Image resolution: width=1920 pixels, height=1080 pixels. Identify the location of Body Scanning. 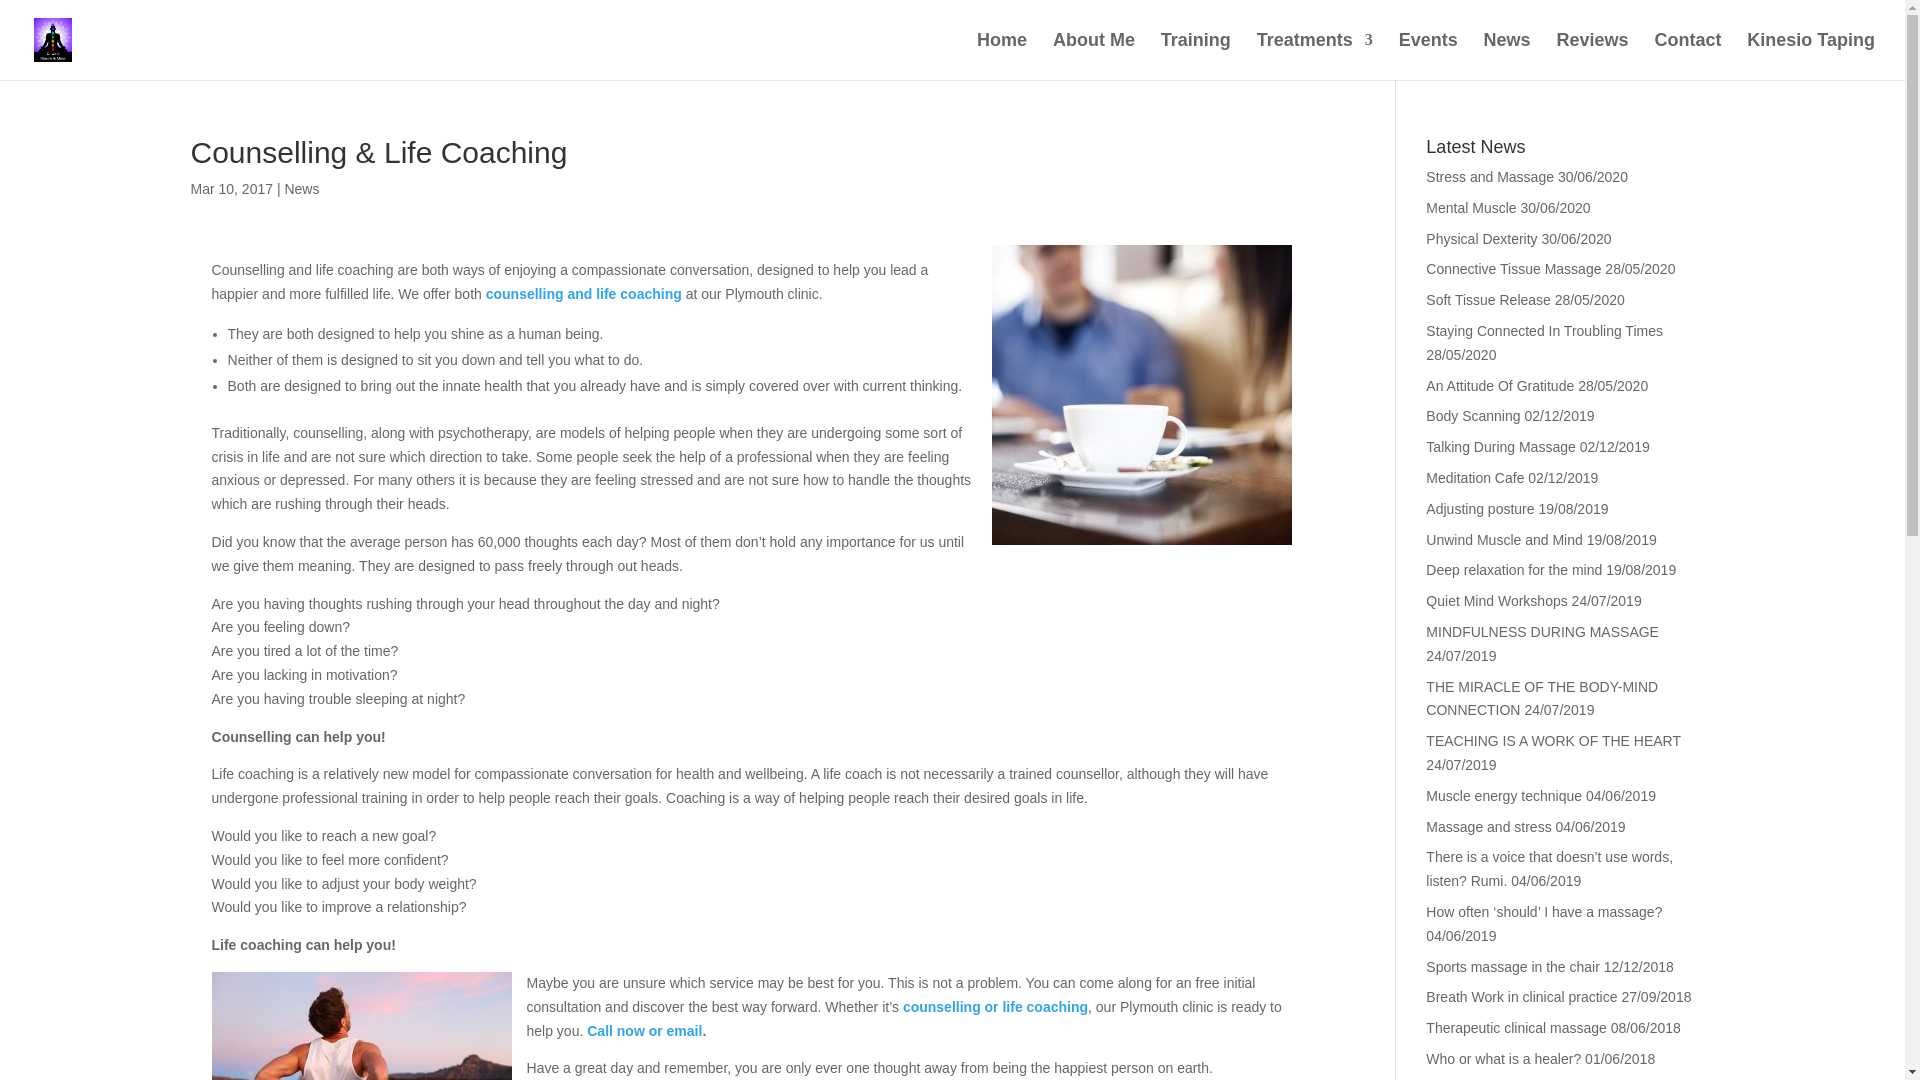
(1473, 416).